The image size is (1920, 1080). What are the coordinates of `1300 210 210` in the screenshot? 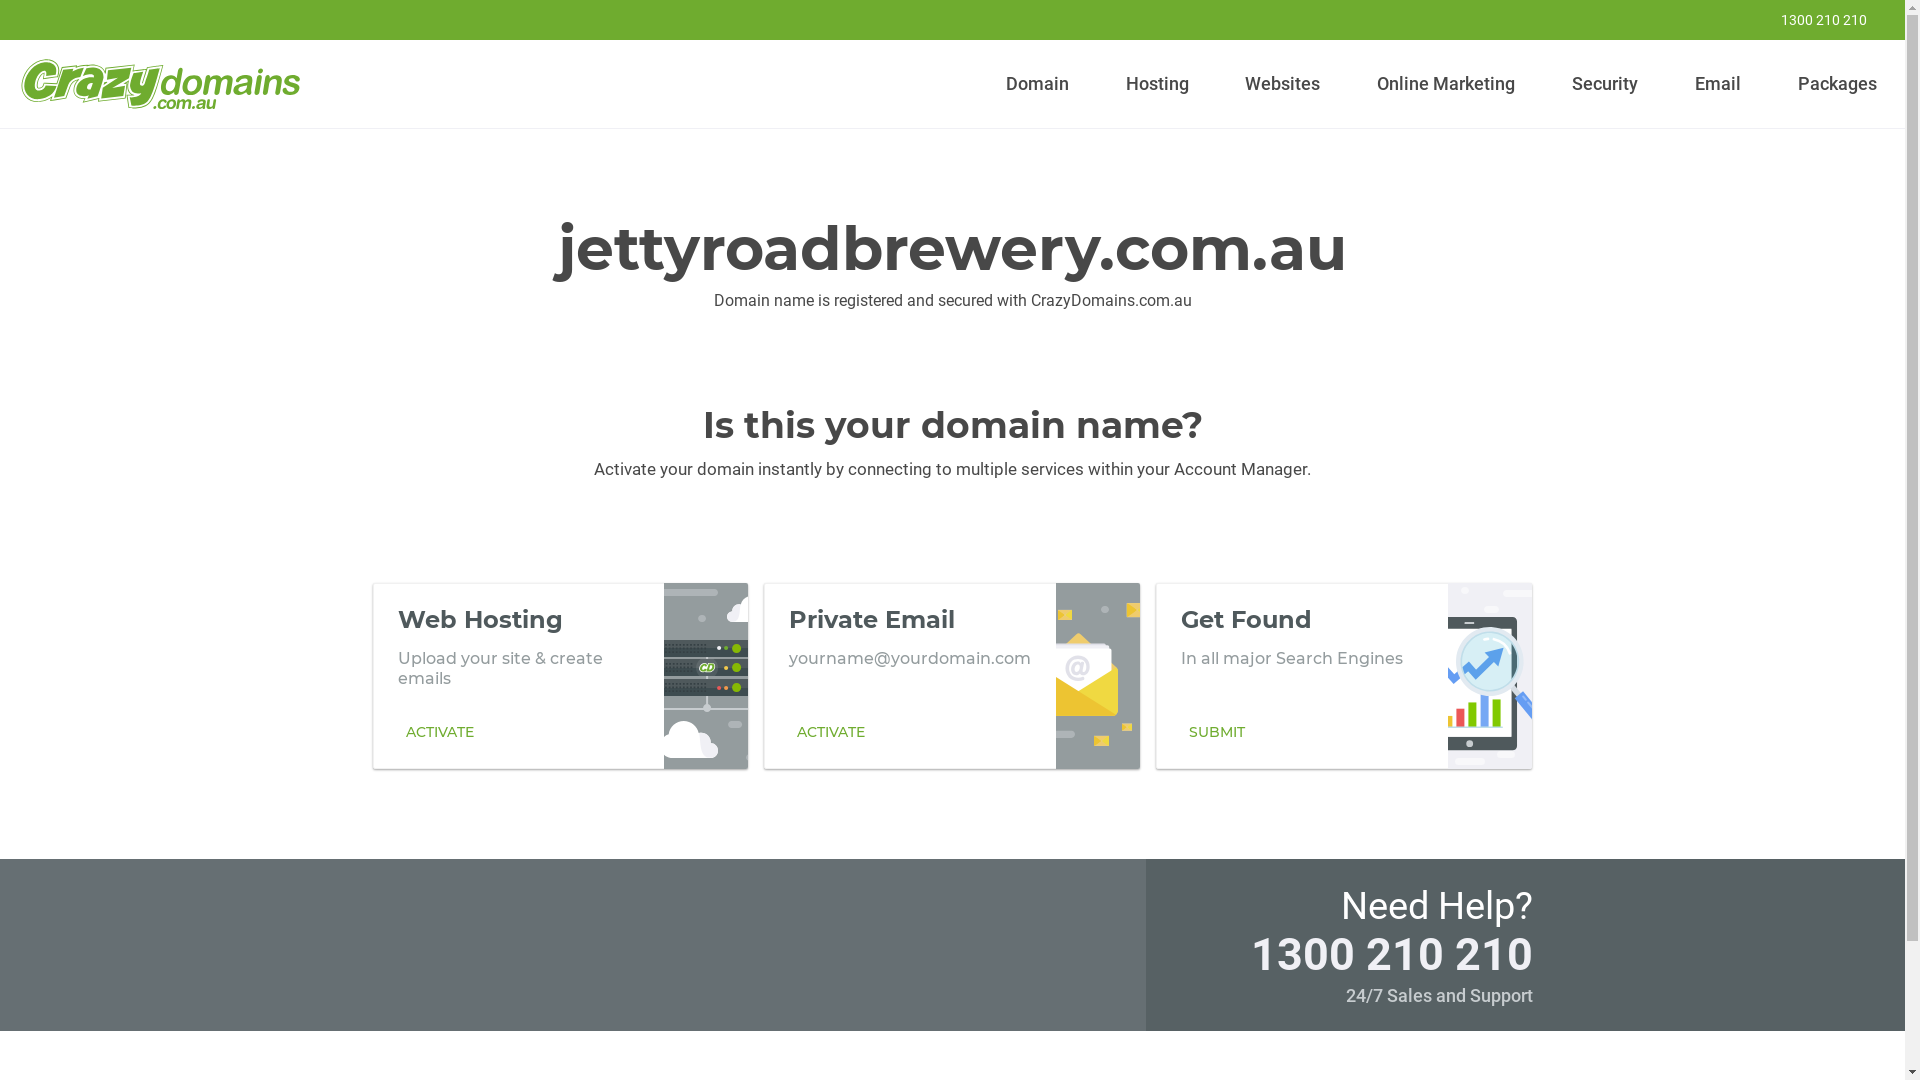 It's located at (1391, 954).